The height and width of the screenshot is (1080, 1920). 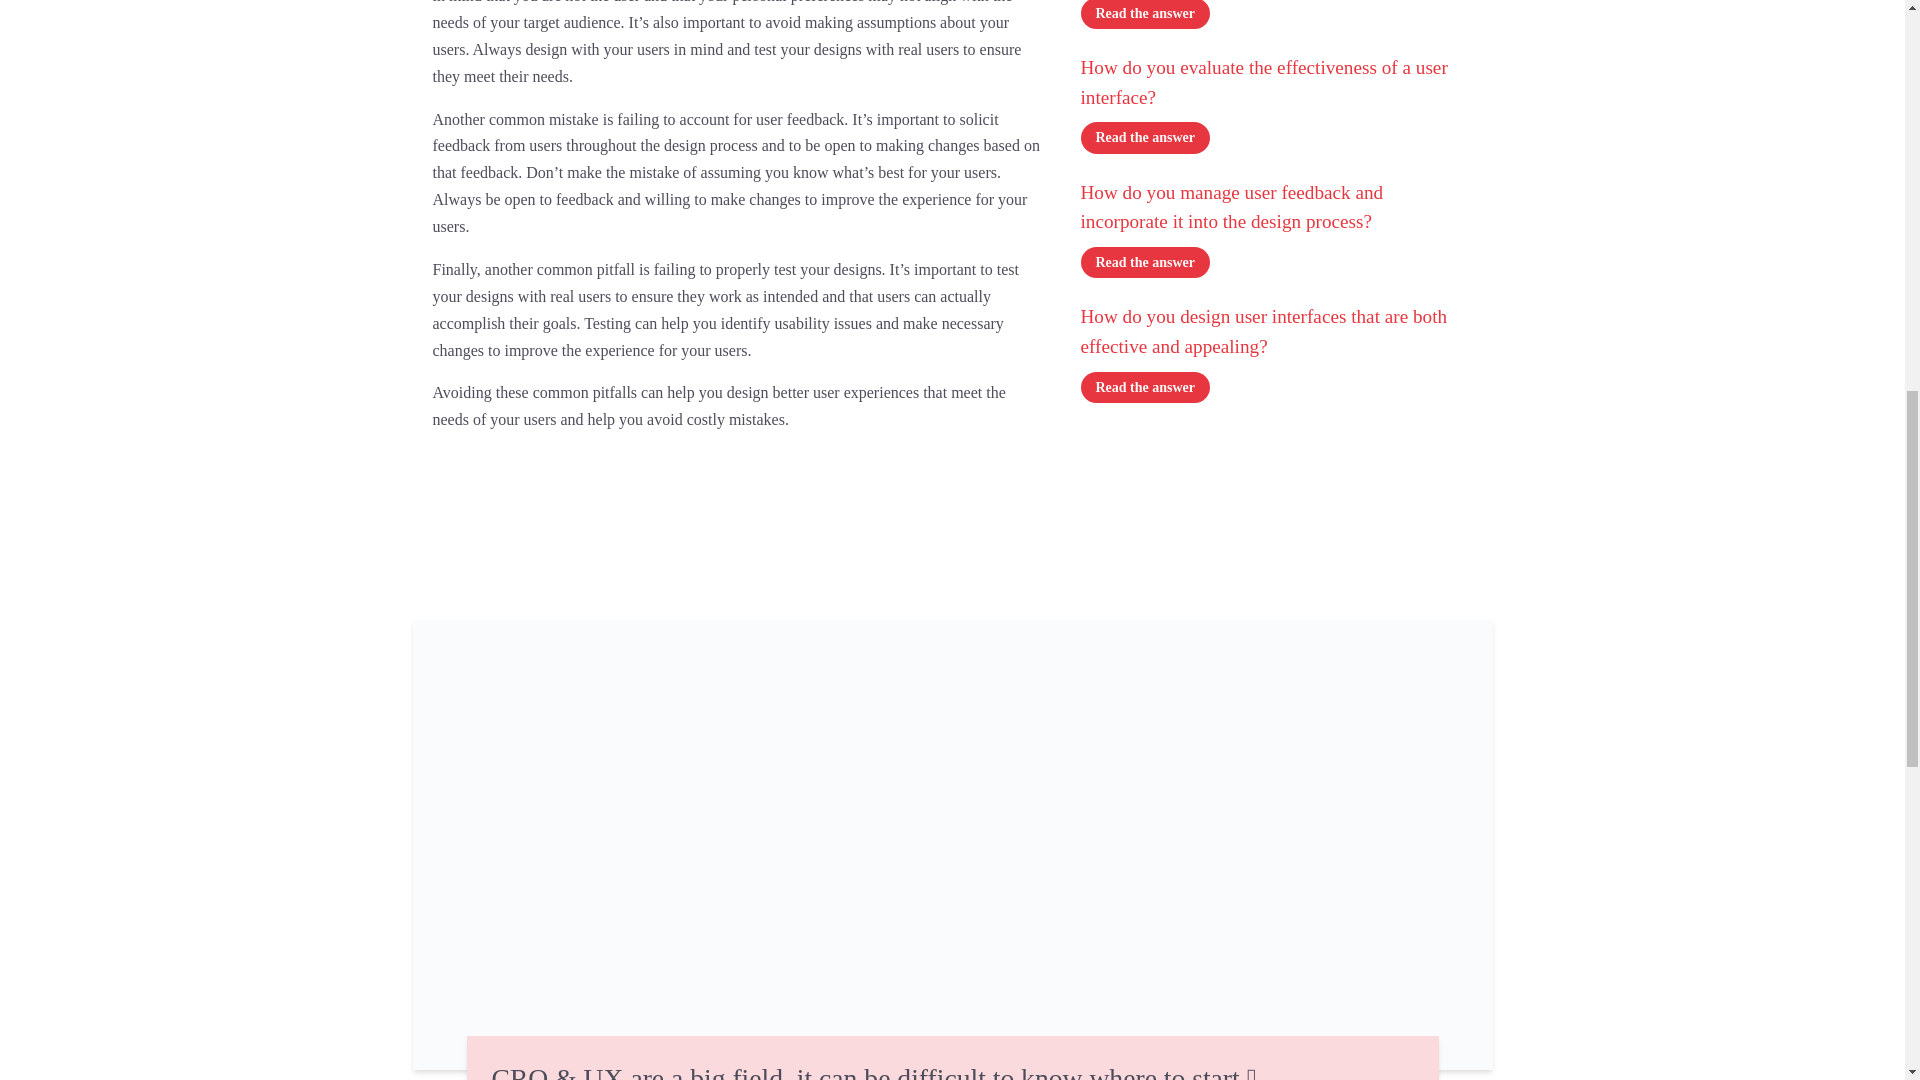 What do you see at coordinates (1144, 387) in the screenshot?
I see `Read the answer` at bounding box center [1144, 387].